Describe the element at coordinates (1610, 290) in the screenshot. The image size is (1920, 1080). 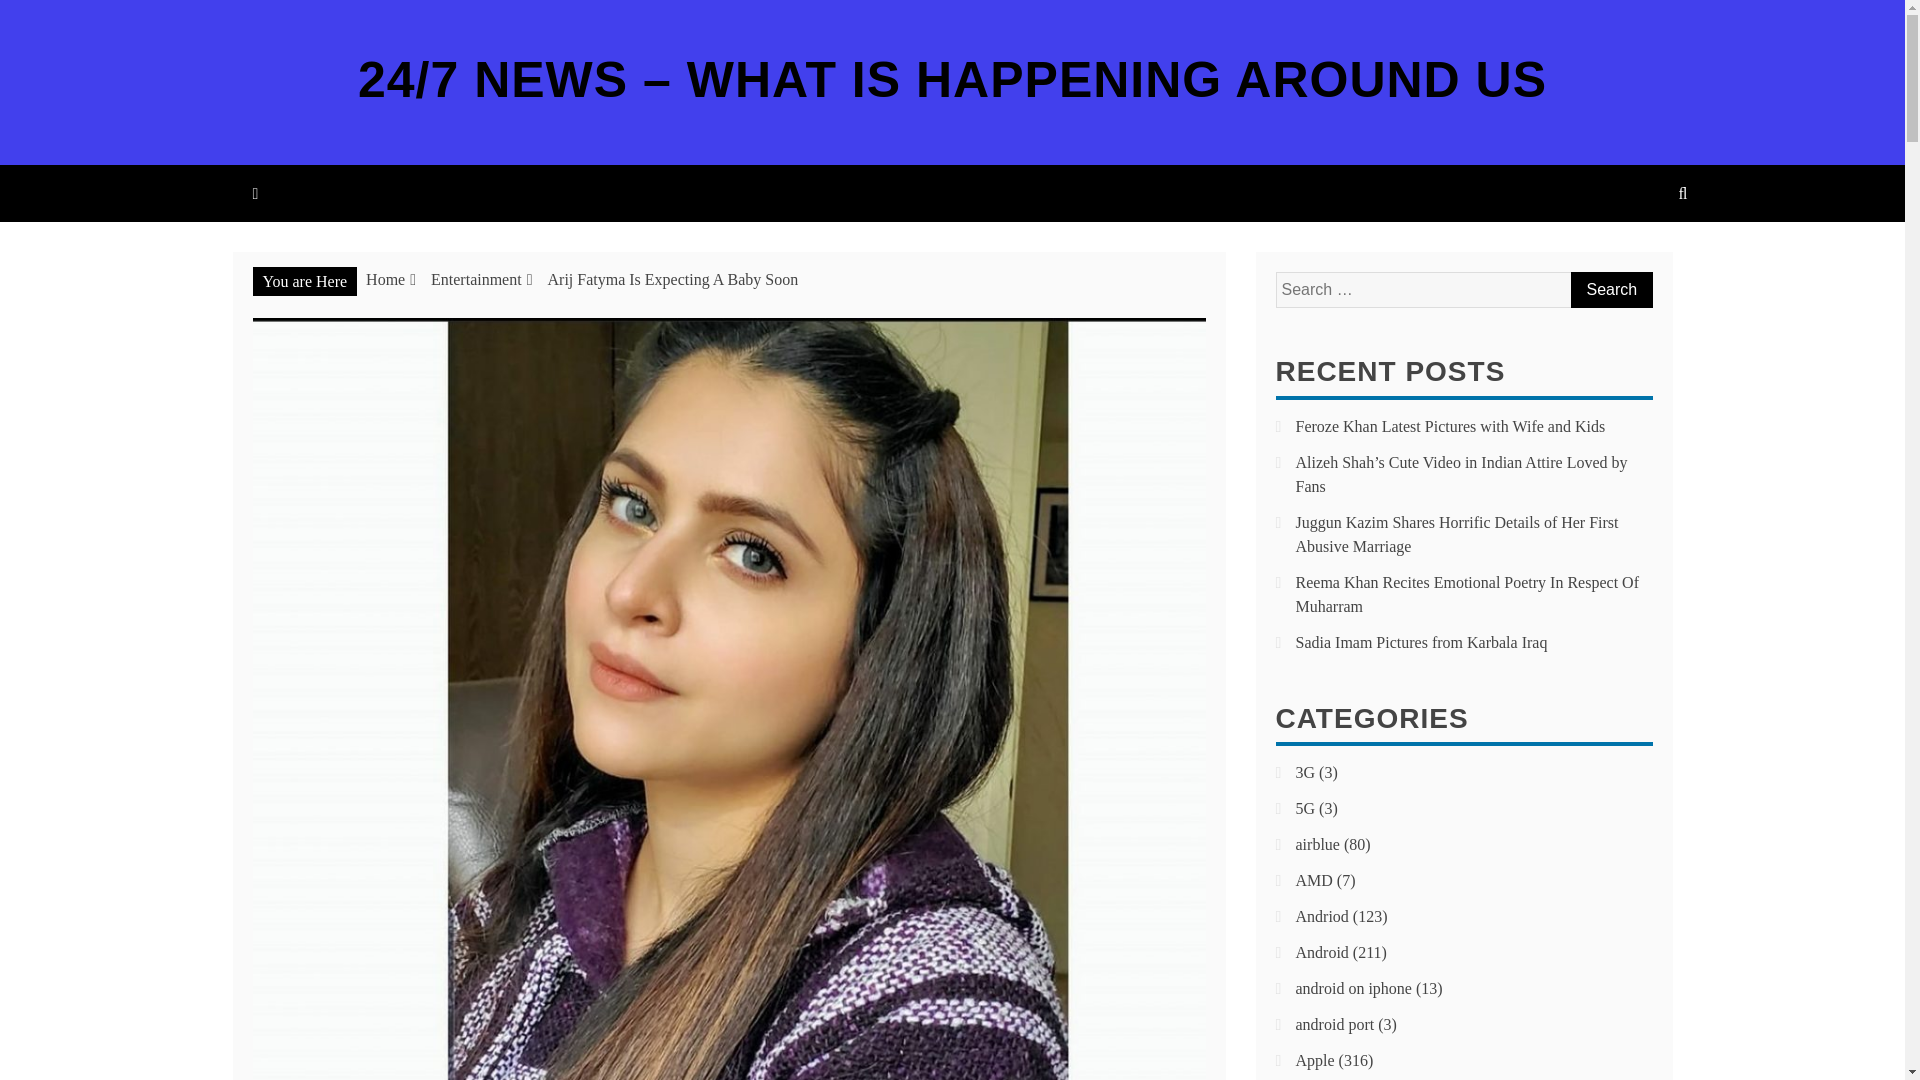
I see `Search` at that location.